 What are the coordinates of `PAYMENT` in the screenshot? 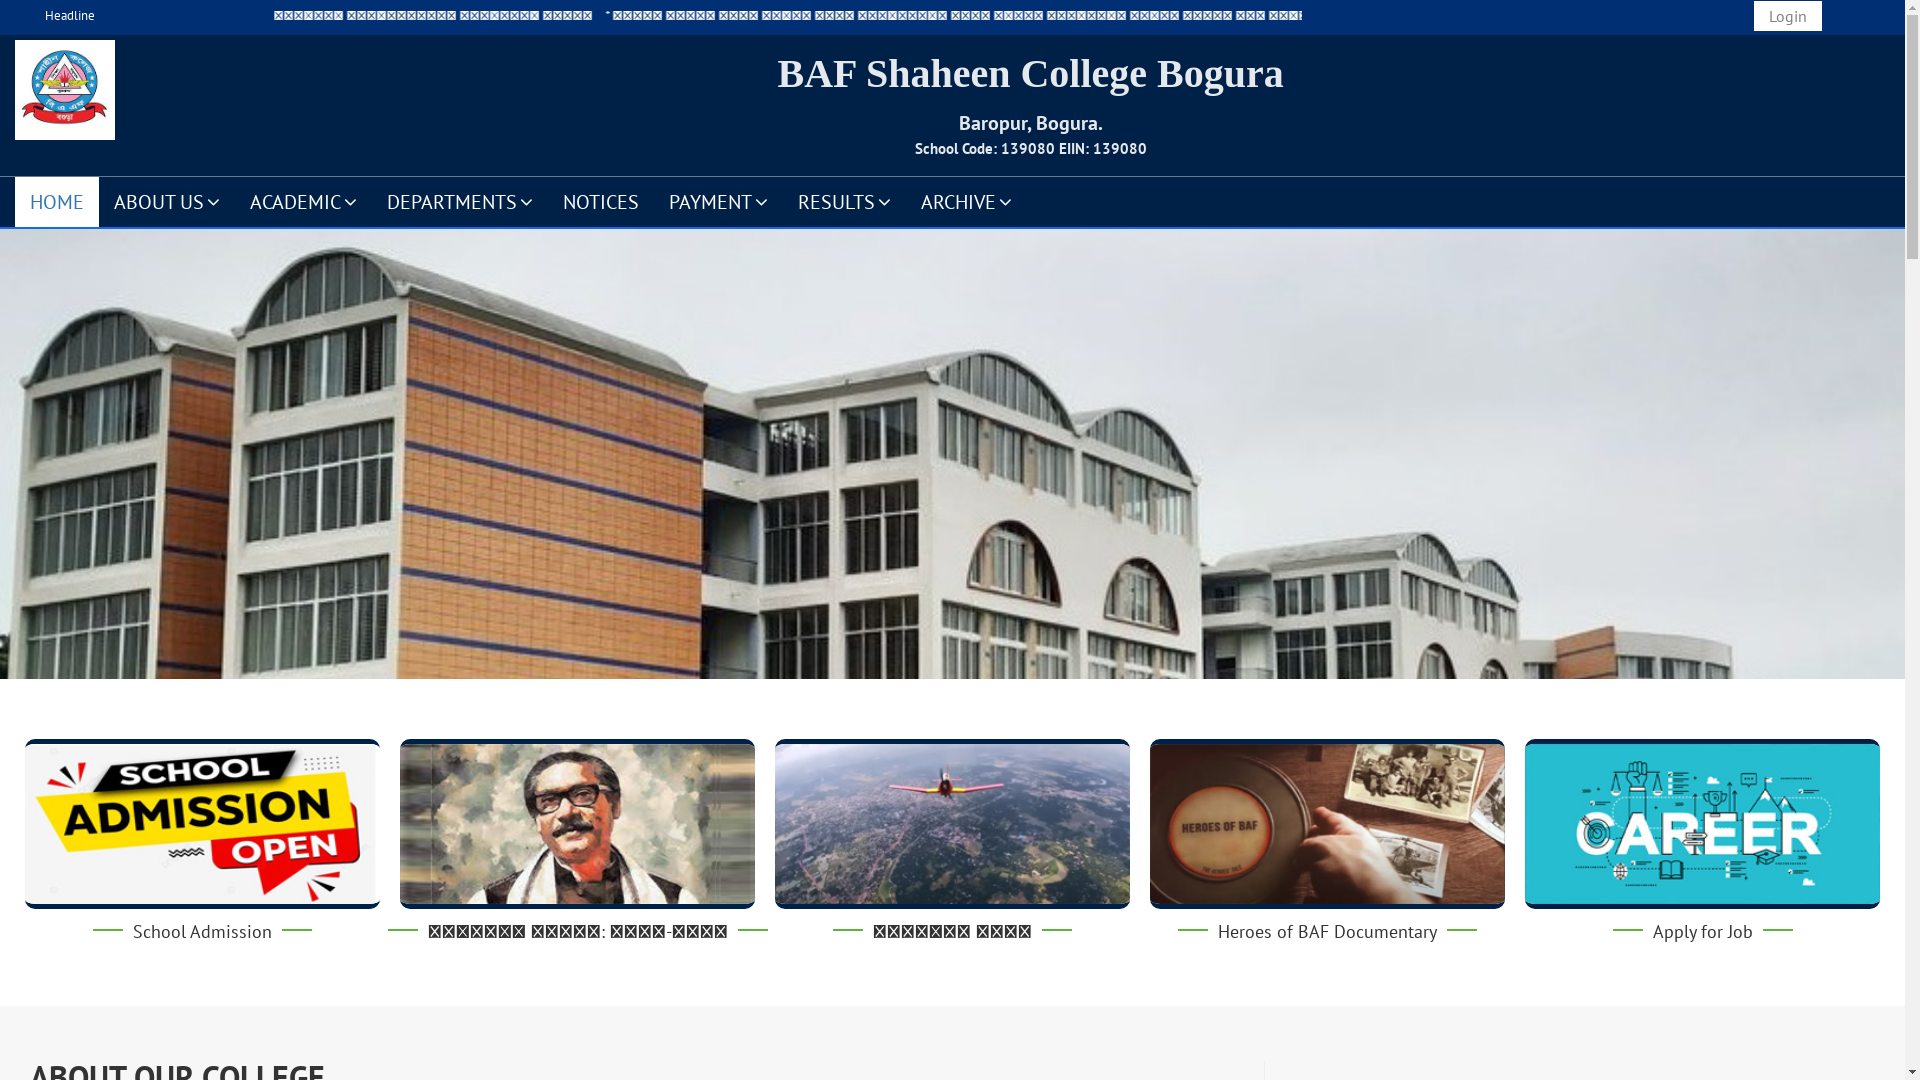 It's located at (718, 201).